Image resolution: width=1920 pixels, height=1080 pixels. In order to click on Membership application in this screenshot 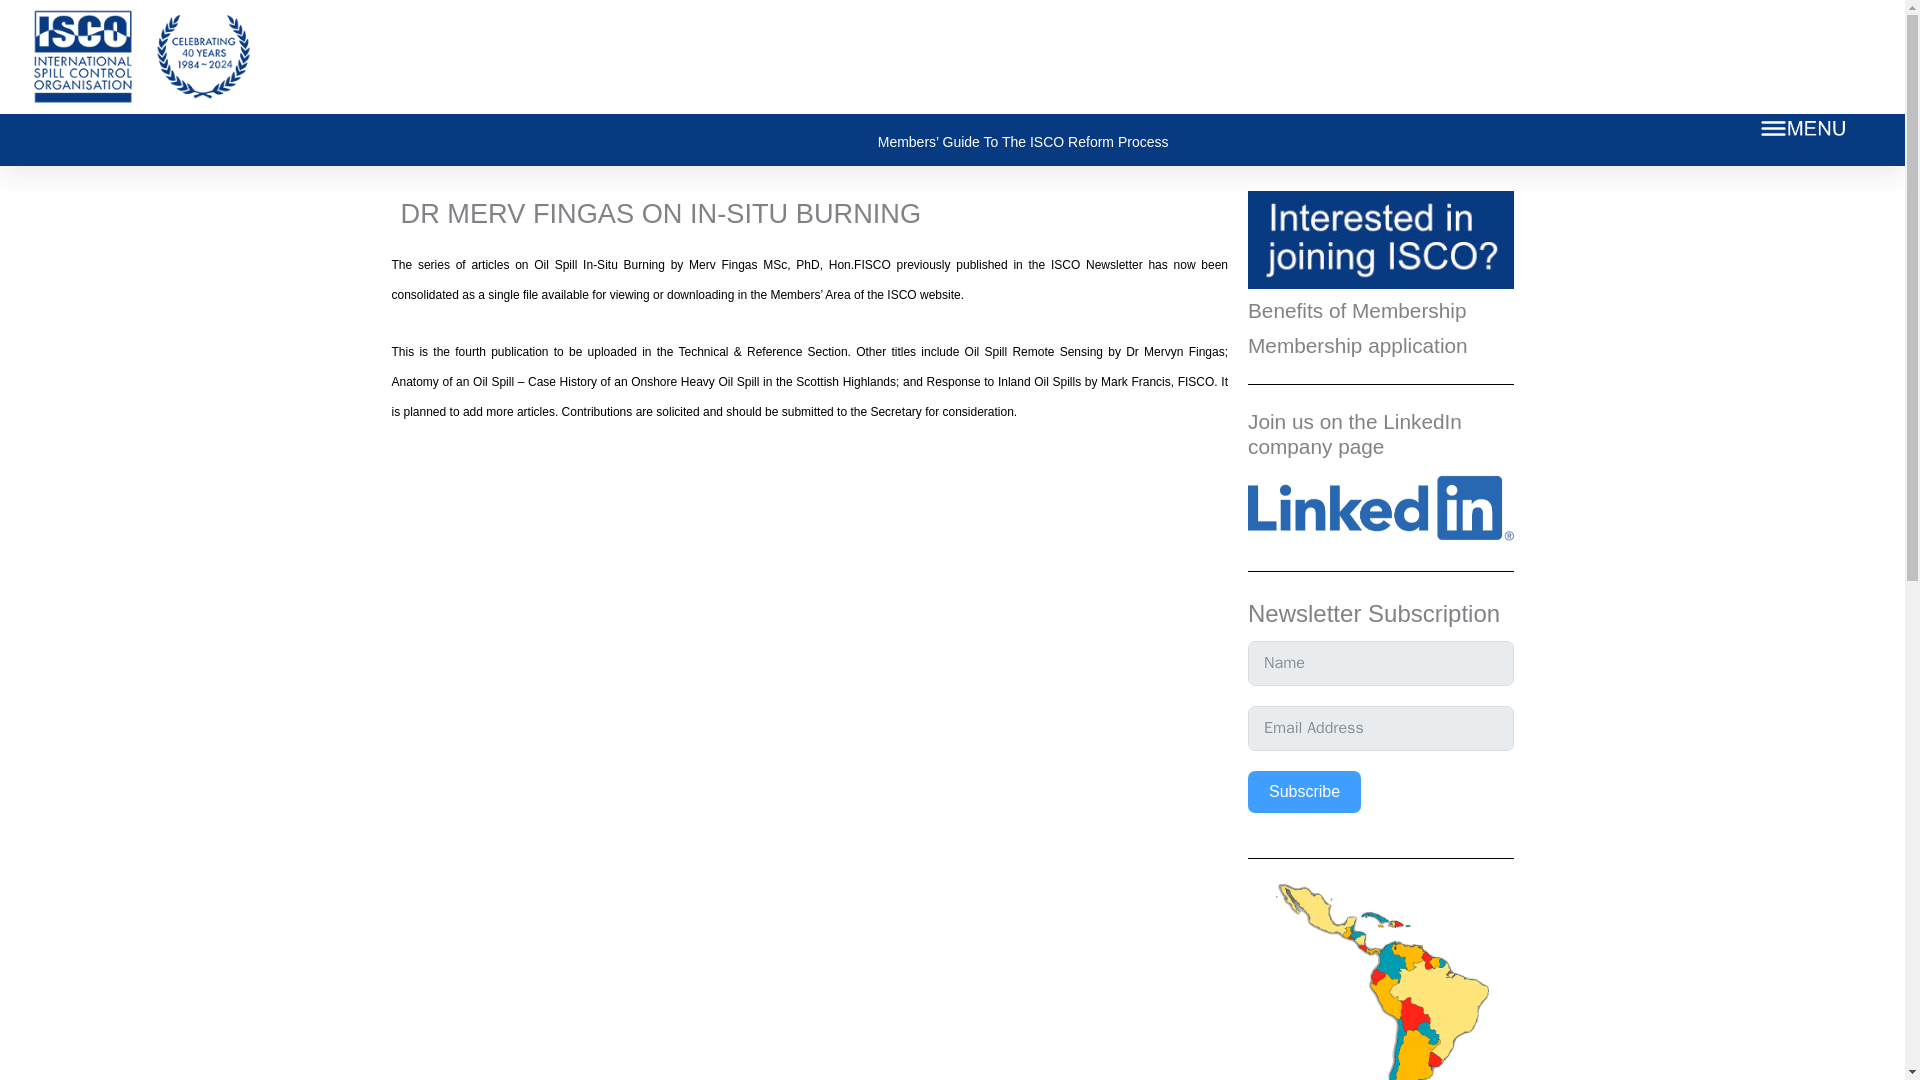, I will do `click(1358, 345)`.